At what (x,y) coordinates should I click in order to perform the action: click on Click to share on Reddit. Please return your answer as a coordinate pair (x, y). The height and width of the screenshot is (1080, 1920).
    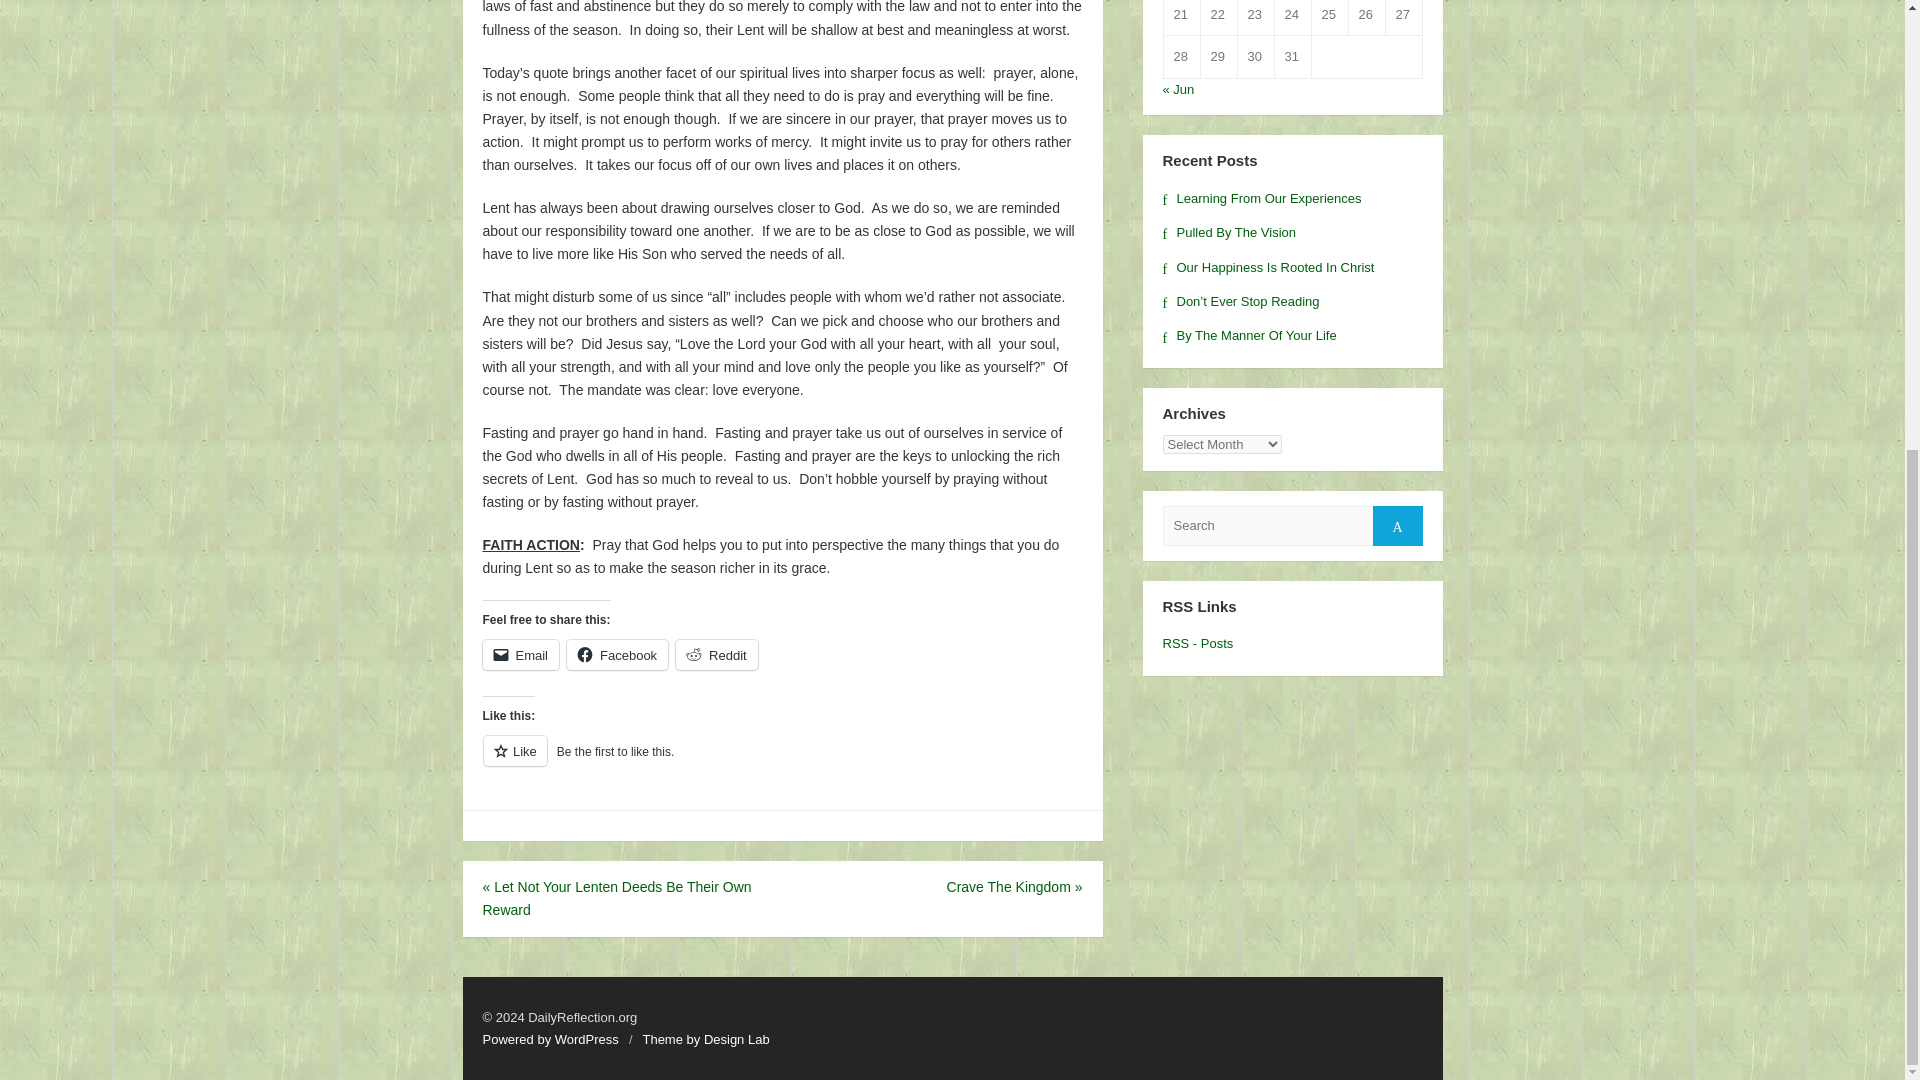
    Looking at the image, I should click on (716, 654).